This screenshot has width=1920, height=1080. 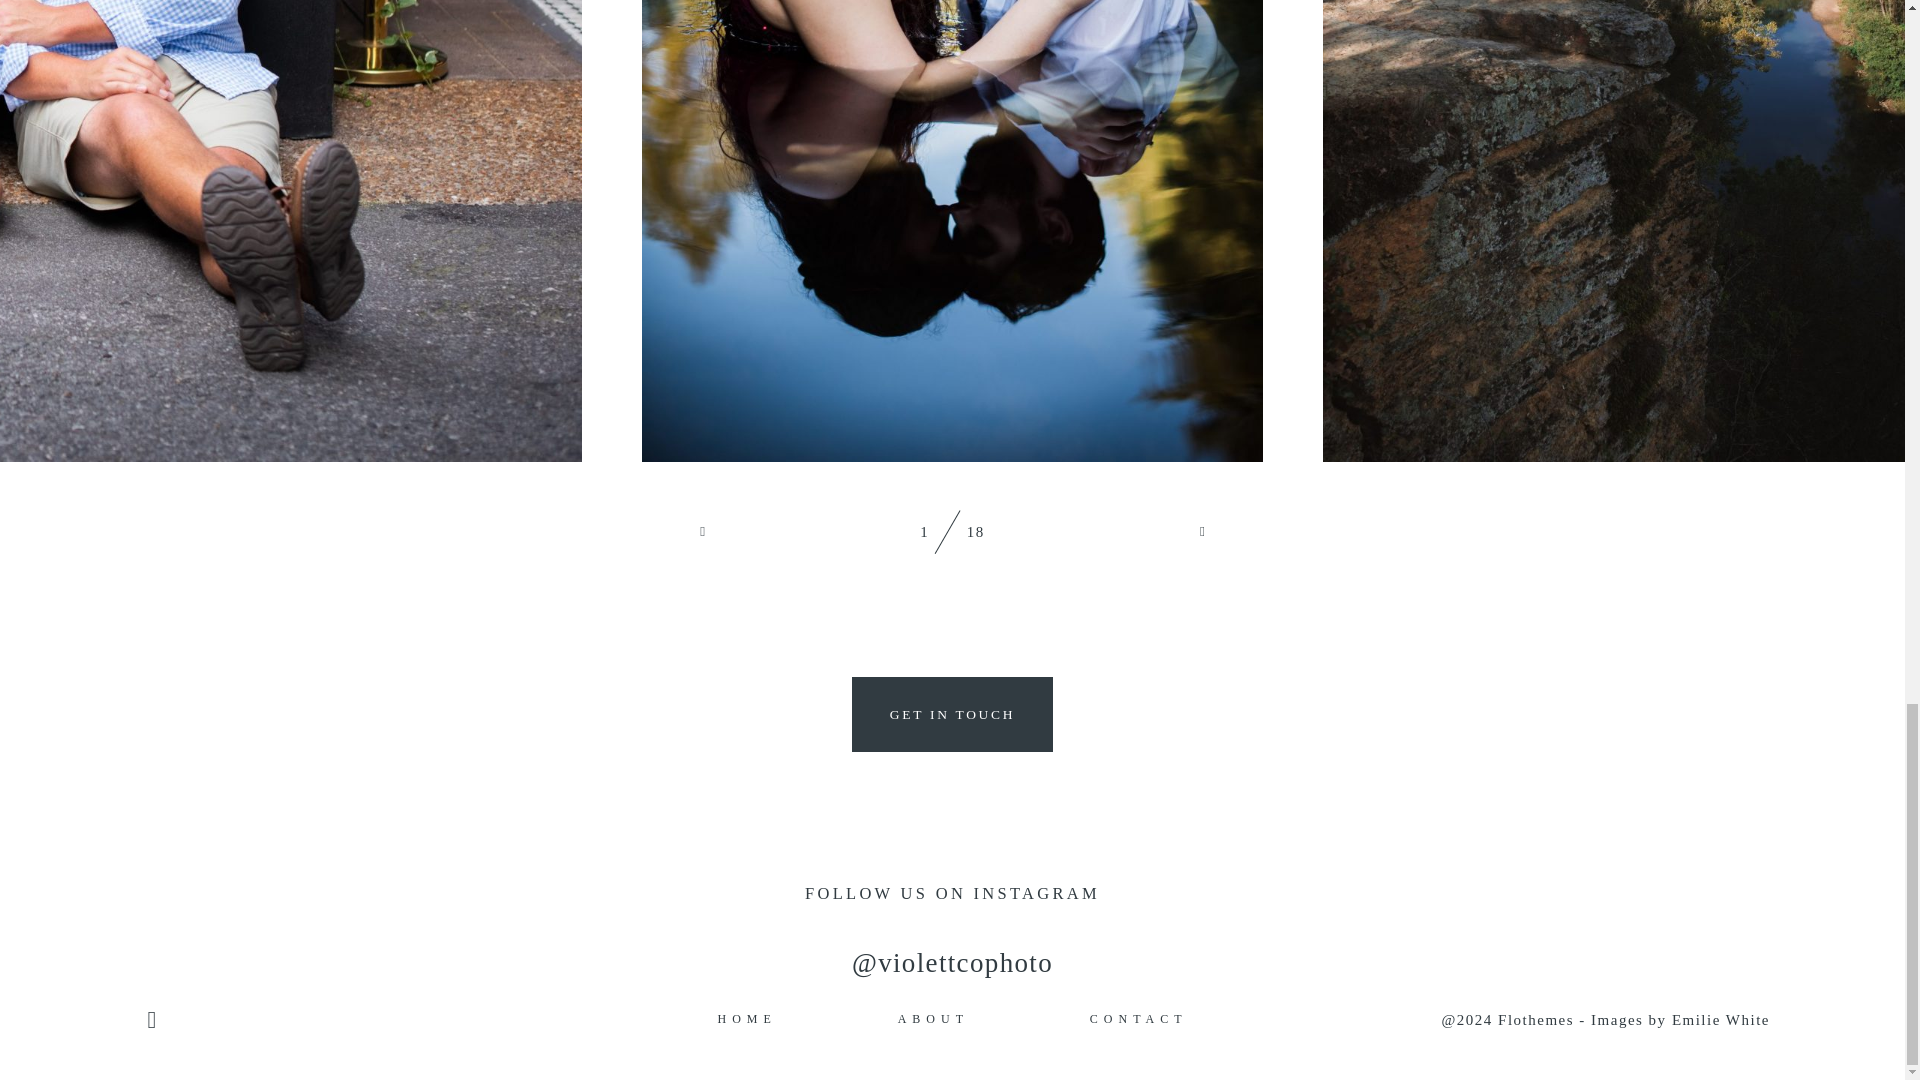 What do you see at coordinates (934, 1018) in the screenshot?
I see `ABOUT` at bounding box center [934, 1018].